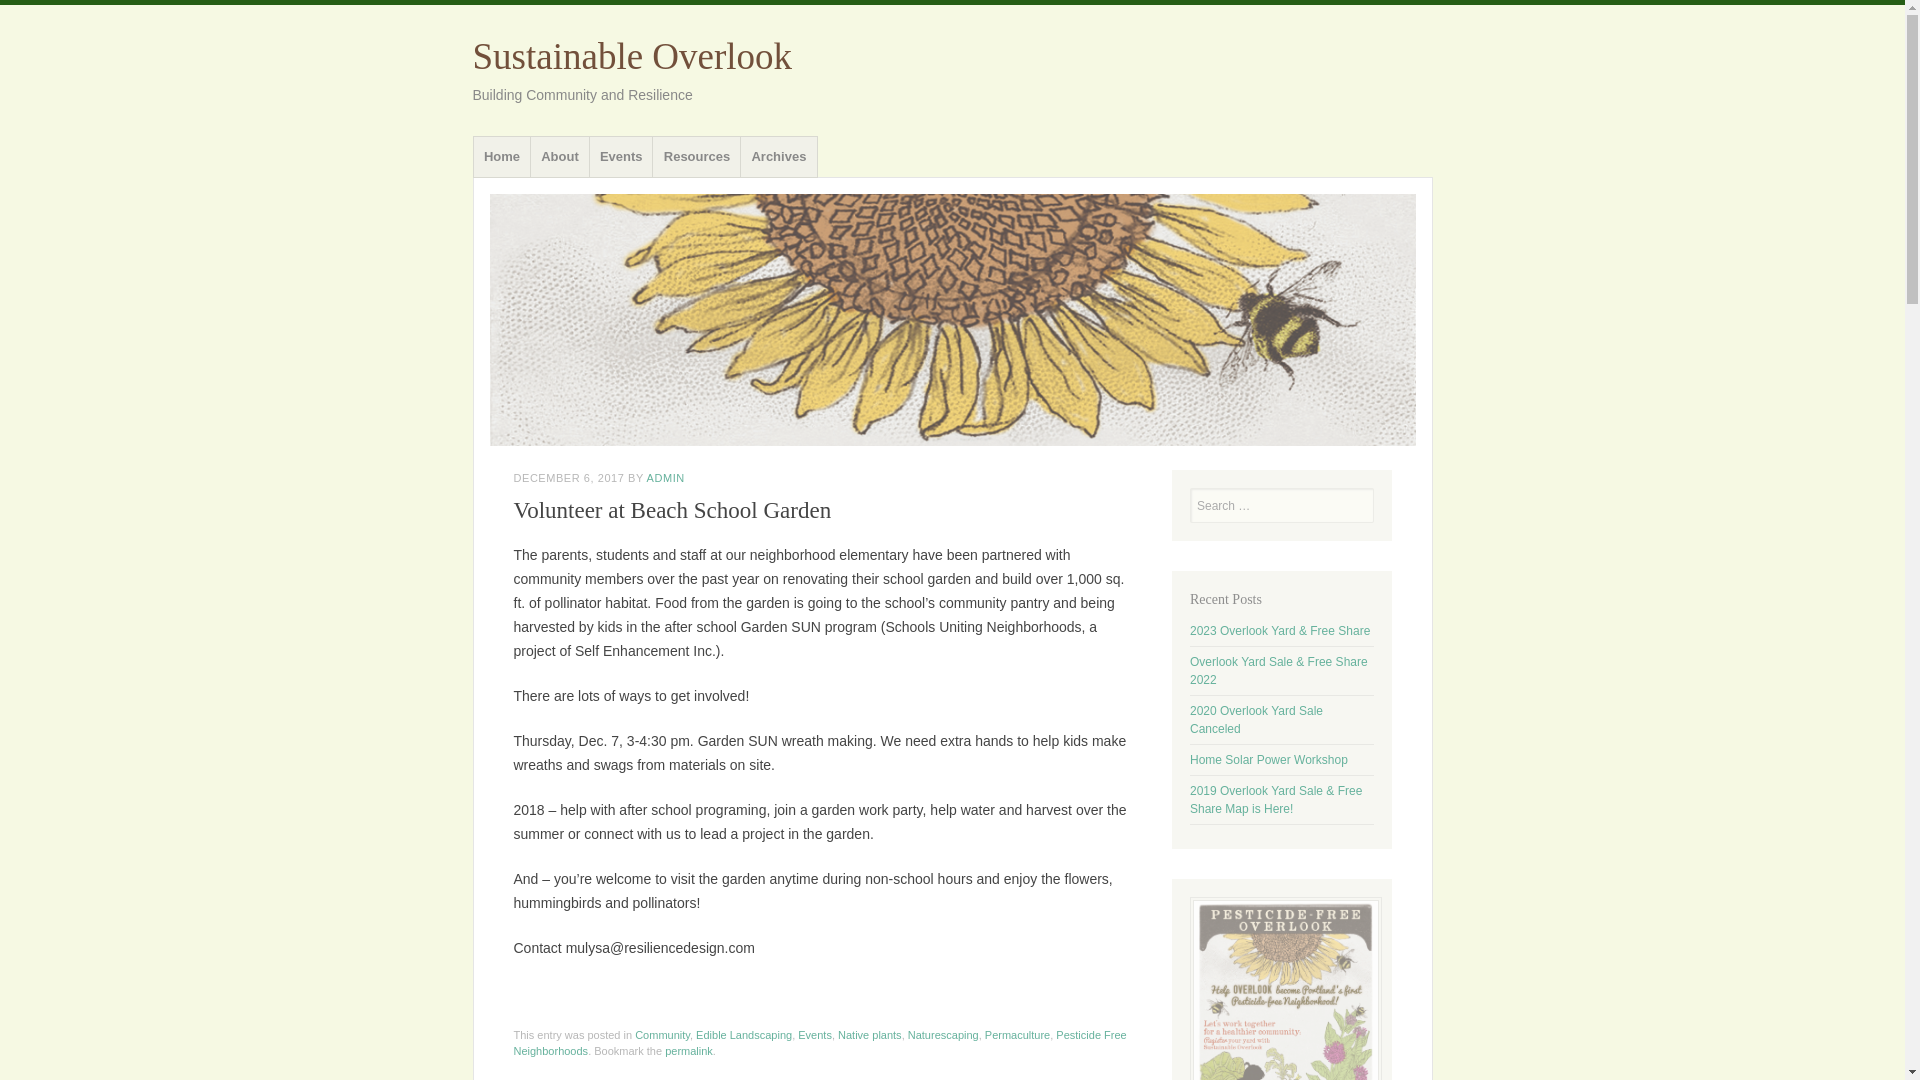 This screenshot has height=1080, width=1920. I want to click on 12:04 am, so click(570, 477).